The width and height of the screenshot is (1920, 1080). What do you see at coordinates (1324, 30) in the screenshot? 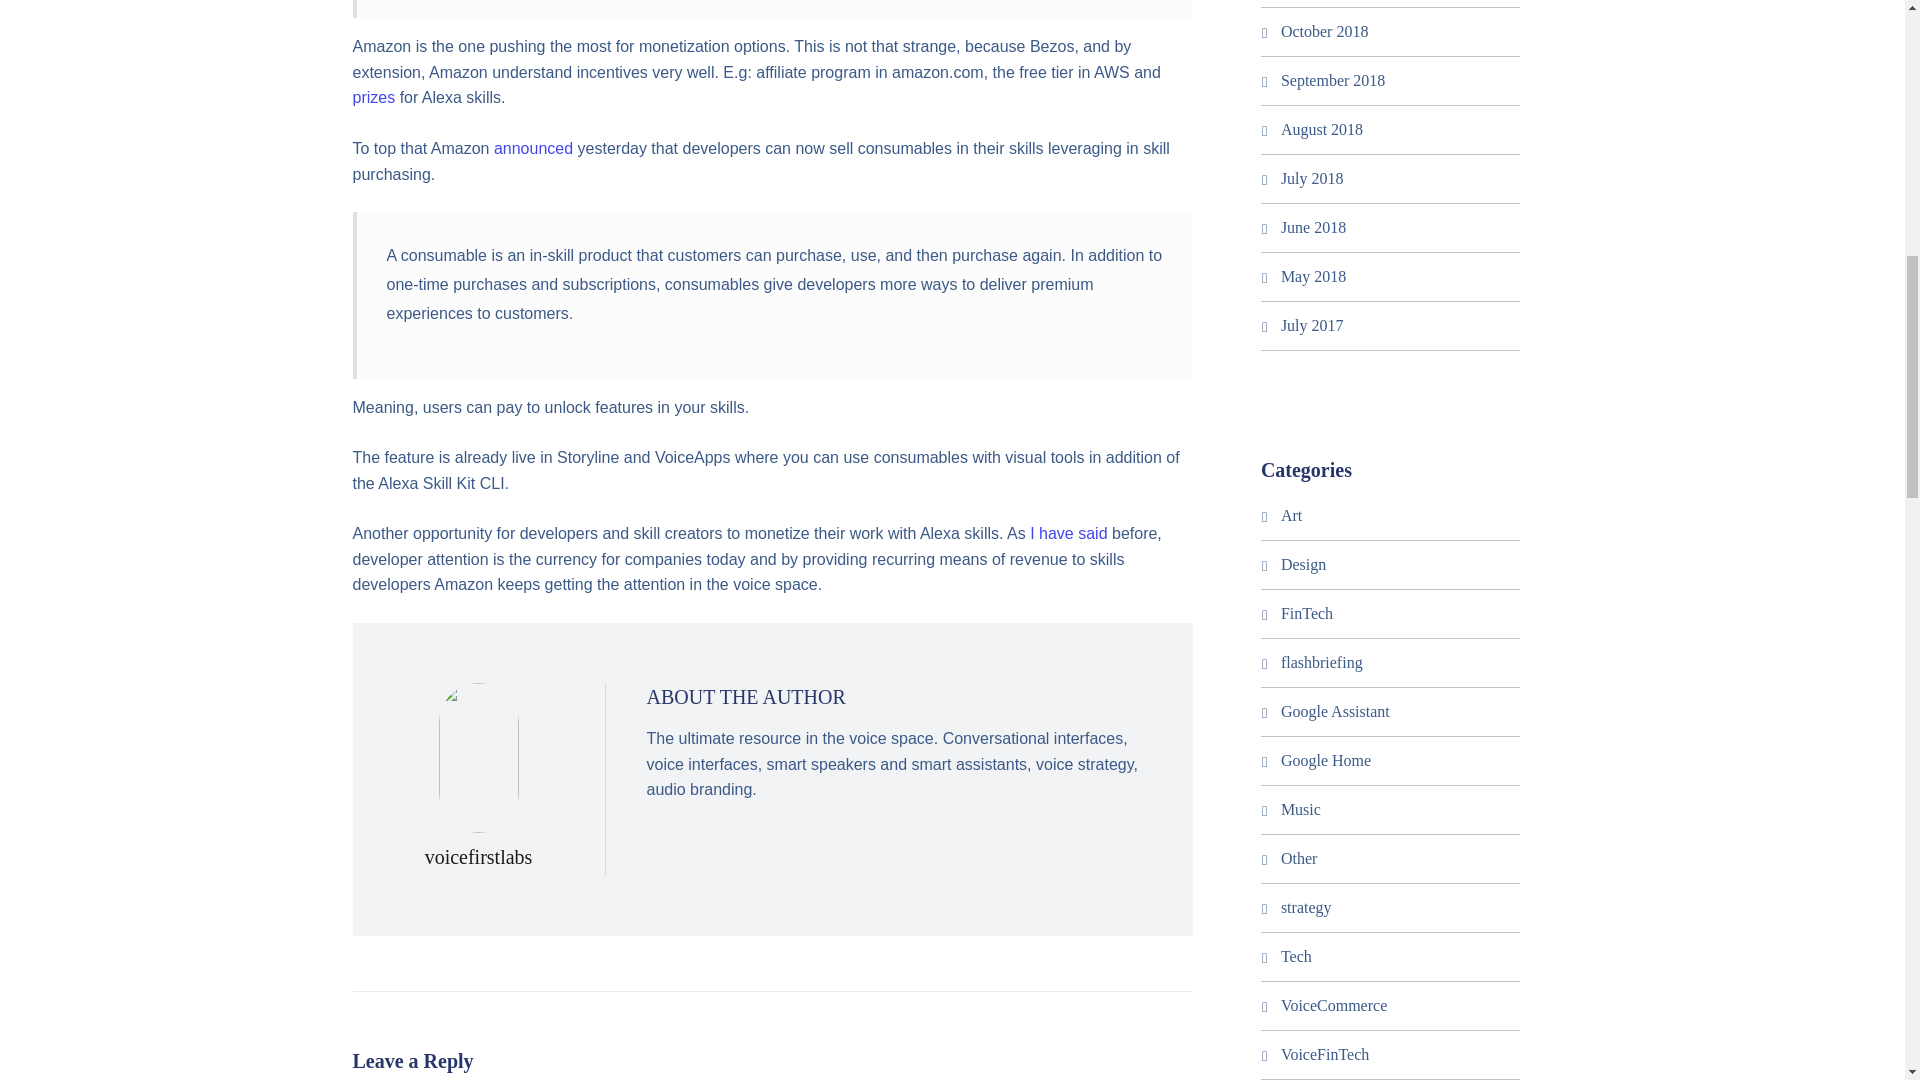
I see `October 2018` at bounding box center [1324, 30].